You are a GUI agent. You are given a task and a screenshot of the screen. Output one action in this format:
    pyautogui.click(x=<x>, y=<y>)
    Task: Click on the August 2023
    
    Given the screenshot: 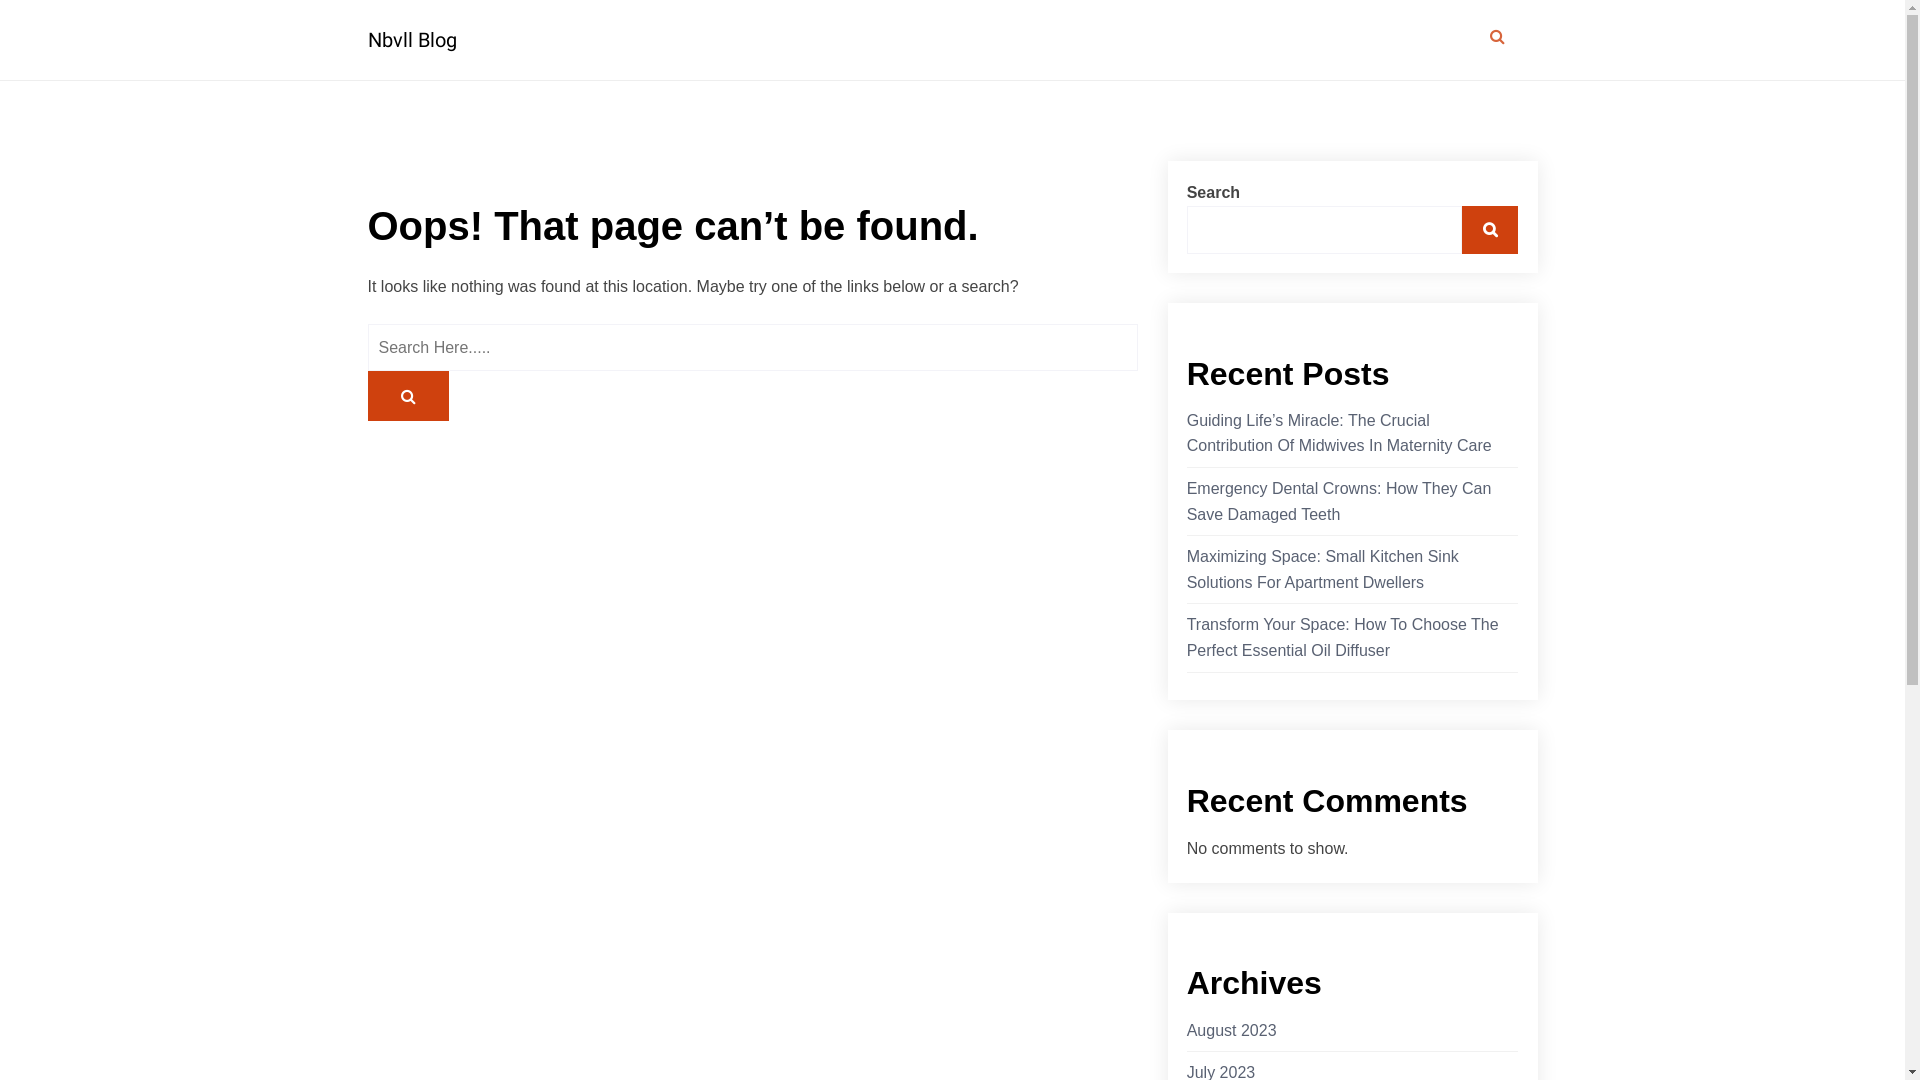 What is the action you would take?
    pyautogui.click(x=1232, y=1030)
    